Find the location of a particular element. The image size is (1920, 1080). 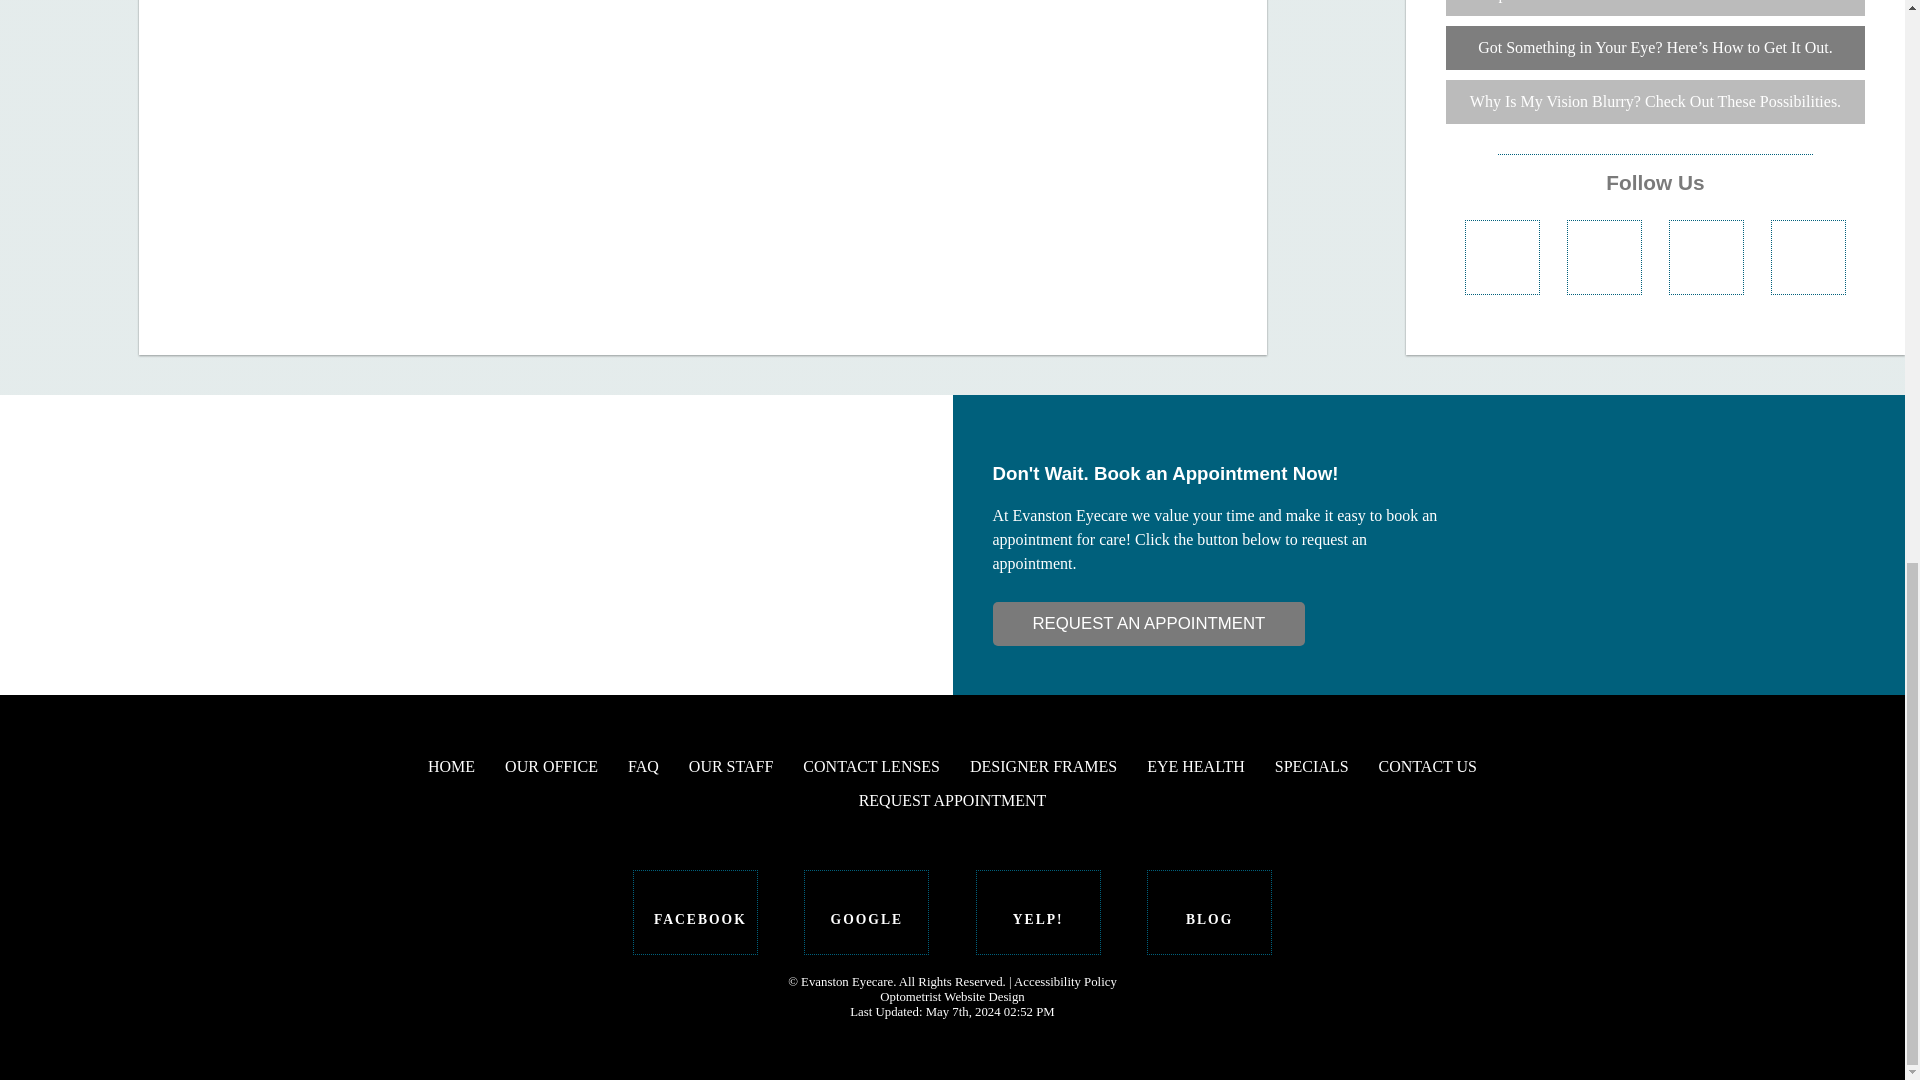

Why Is My Vision Blurry? Check Out These Possibilities. is located at coordinates (1654, 102).